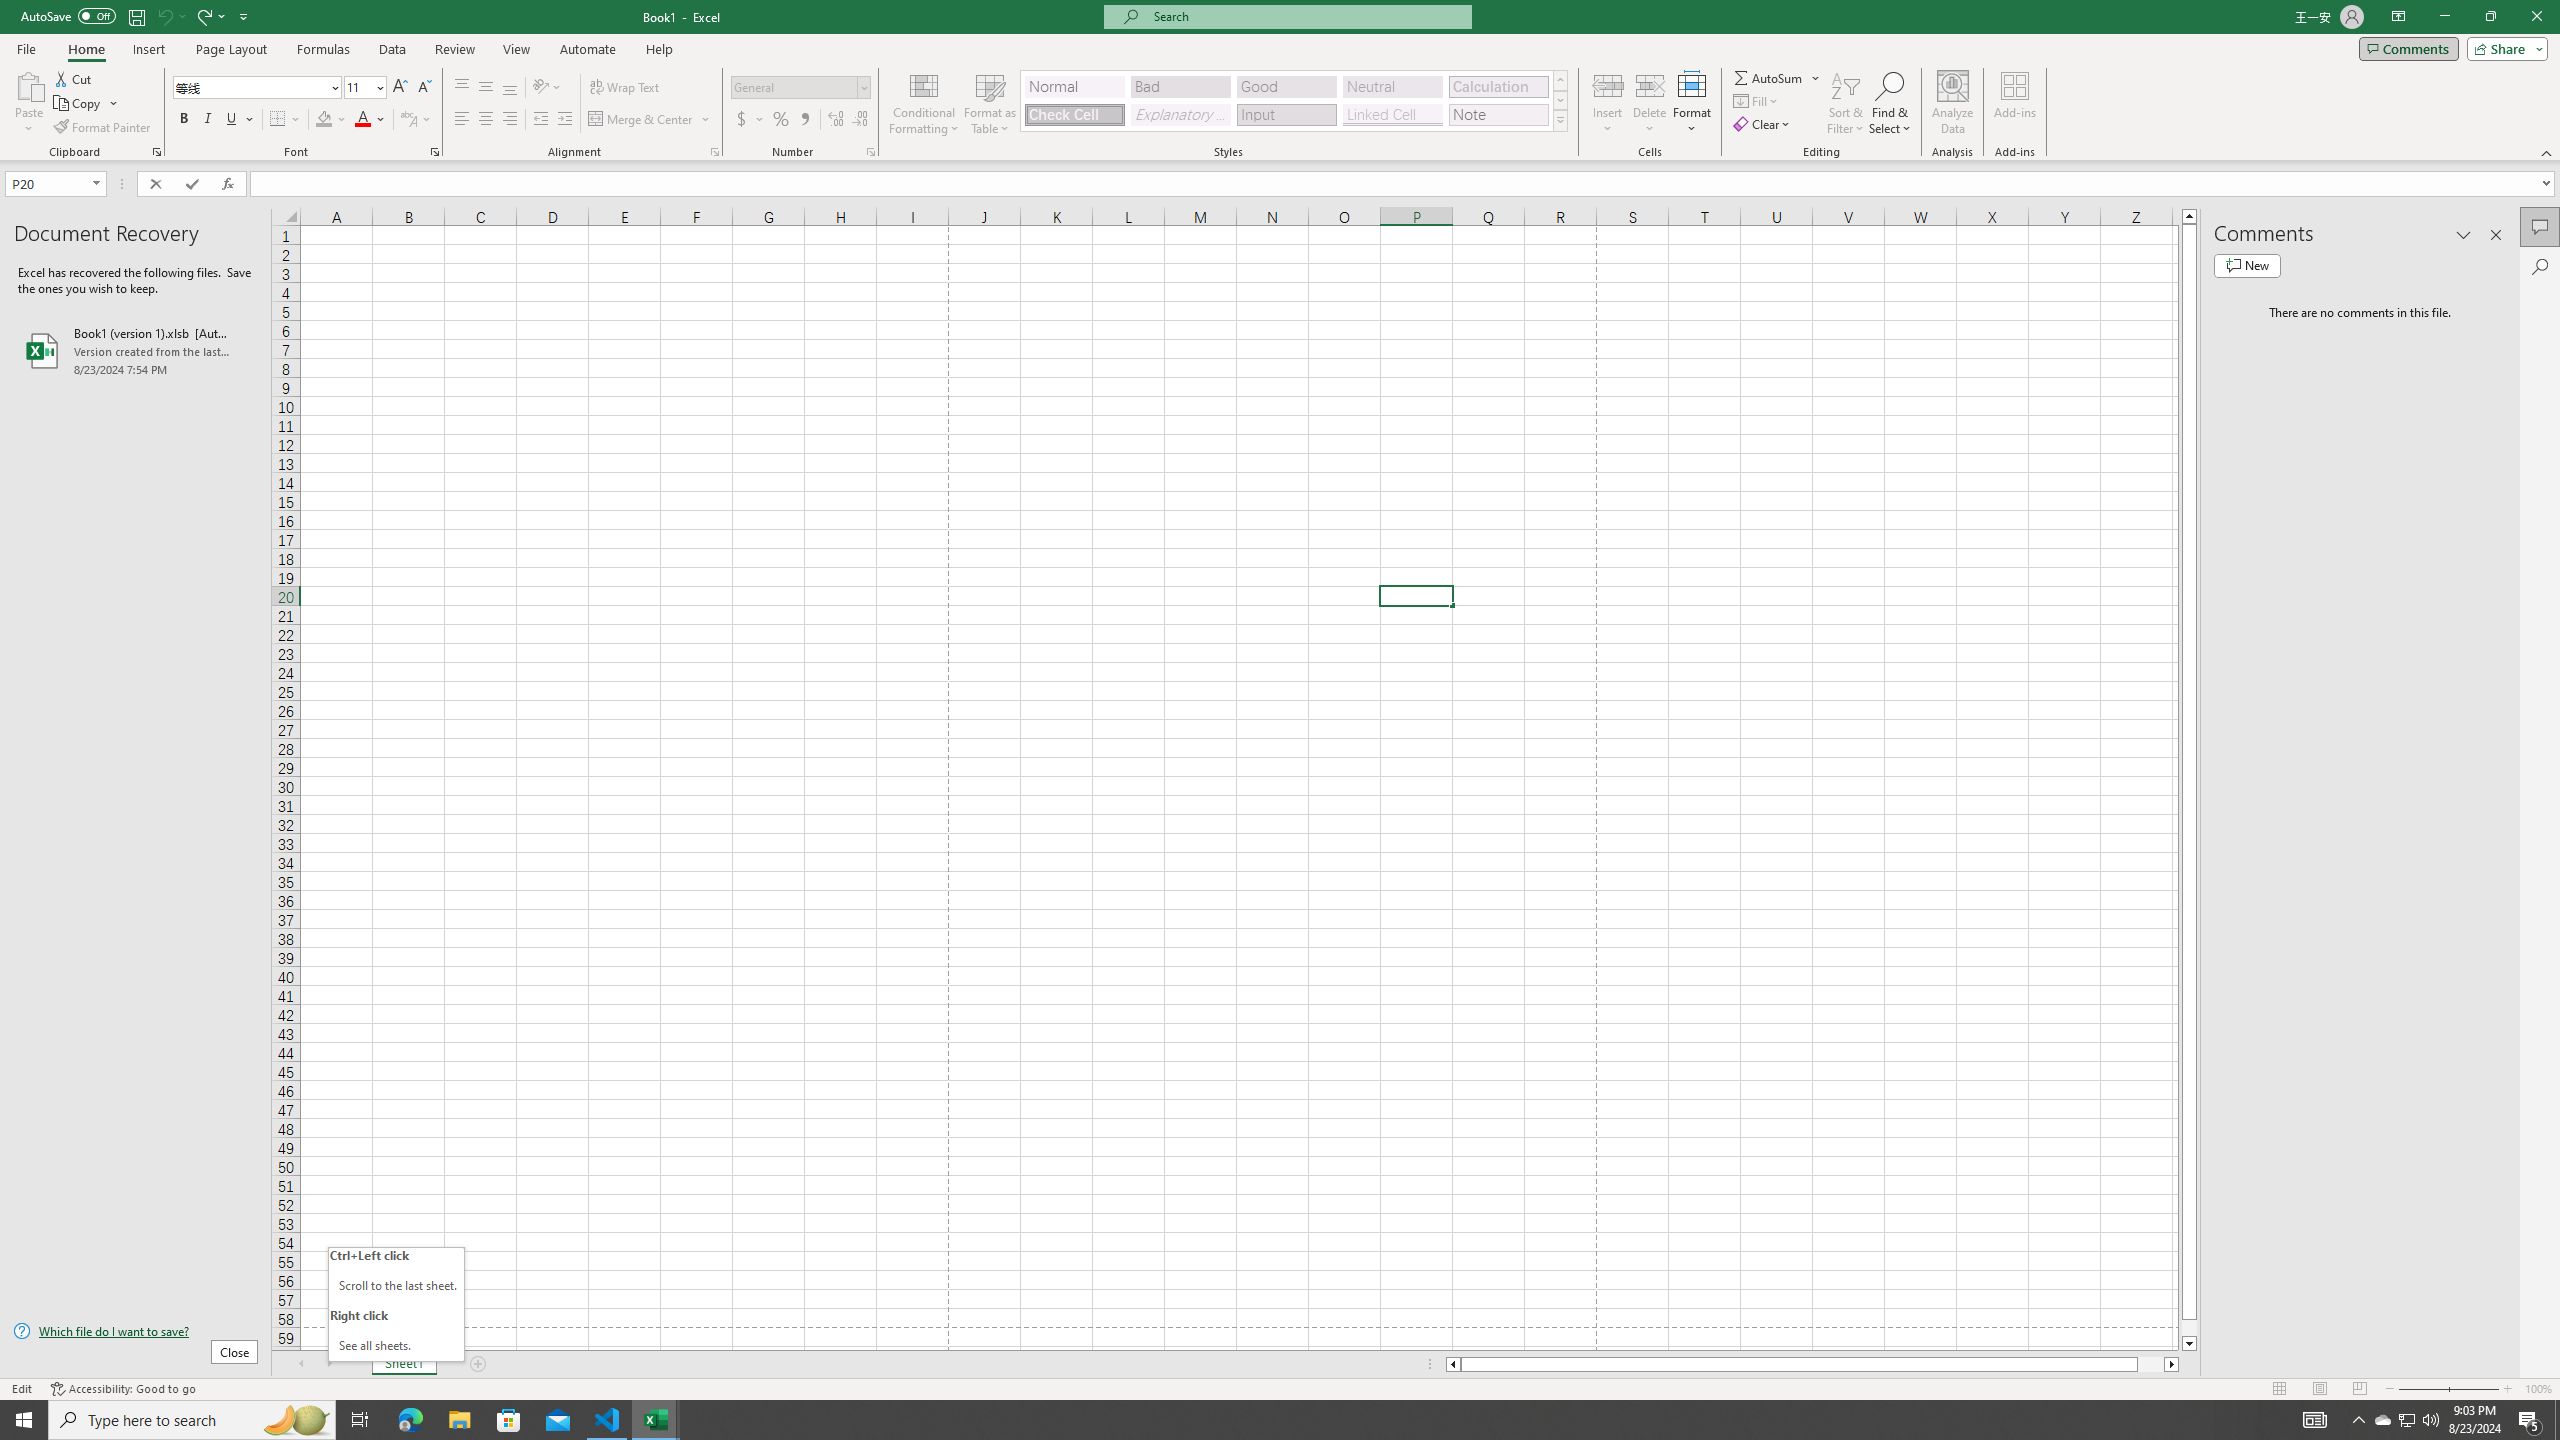 The image size is (2560, 1440). Describe the element at coordinates (408, 120) in the screenshot. I see `Show Phonetic Field` at that location.